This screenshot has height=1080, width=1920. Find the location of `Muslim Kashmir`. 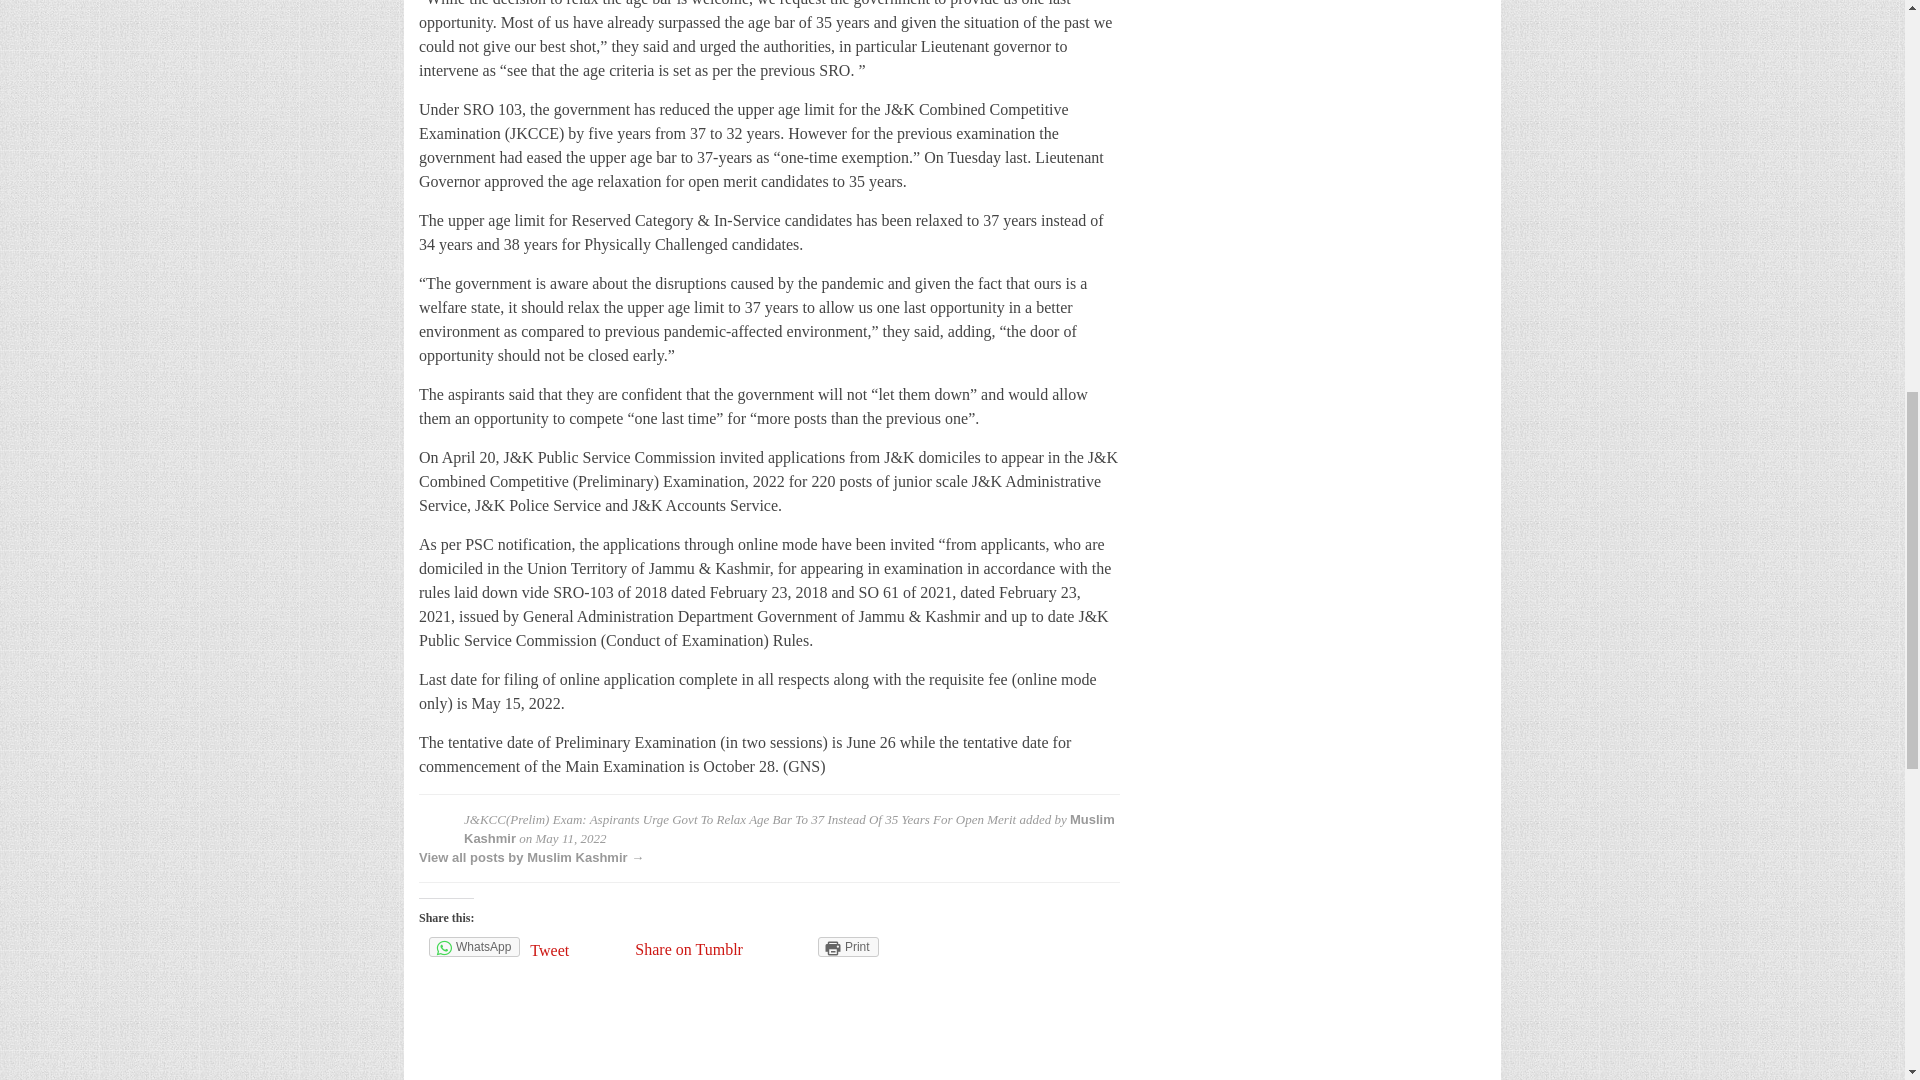

Muslim Kashmir is located at coordinates (790, 828).